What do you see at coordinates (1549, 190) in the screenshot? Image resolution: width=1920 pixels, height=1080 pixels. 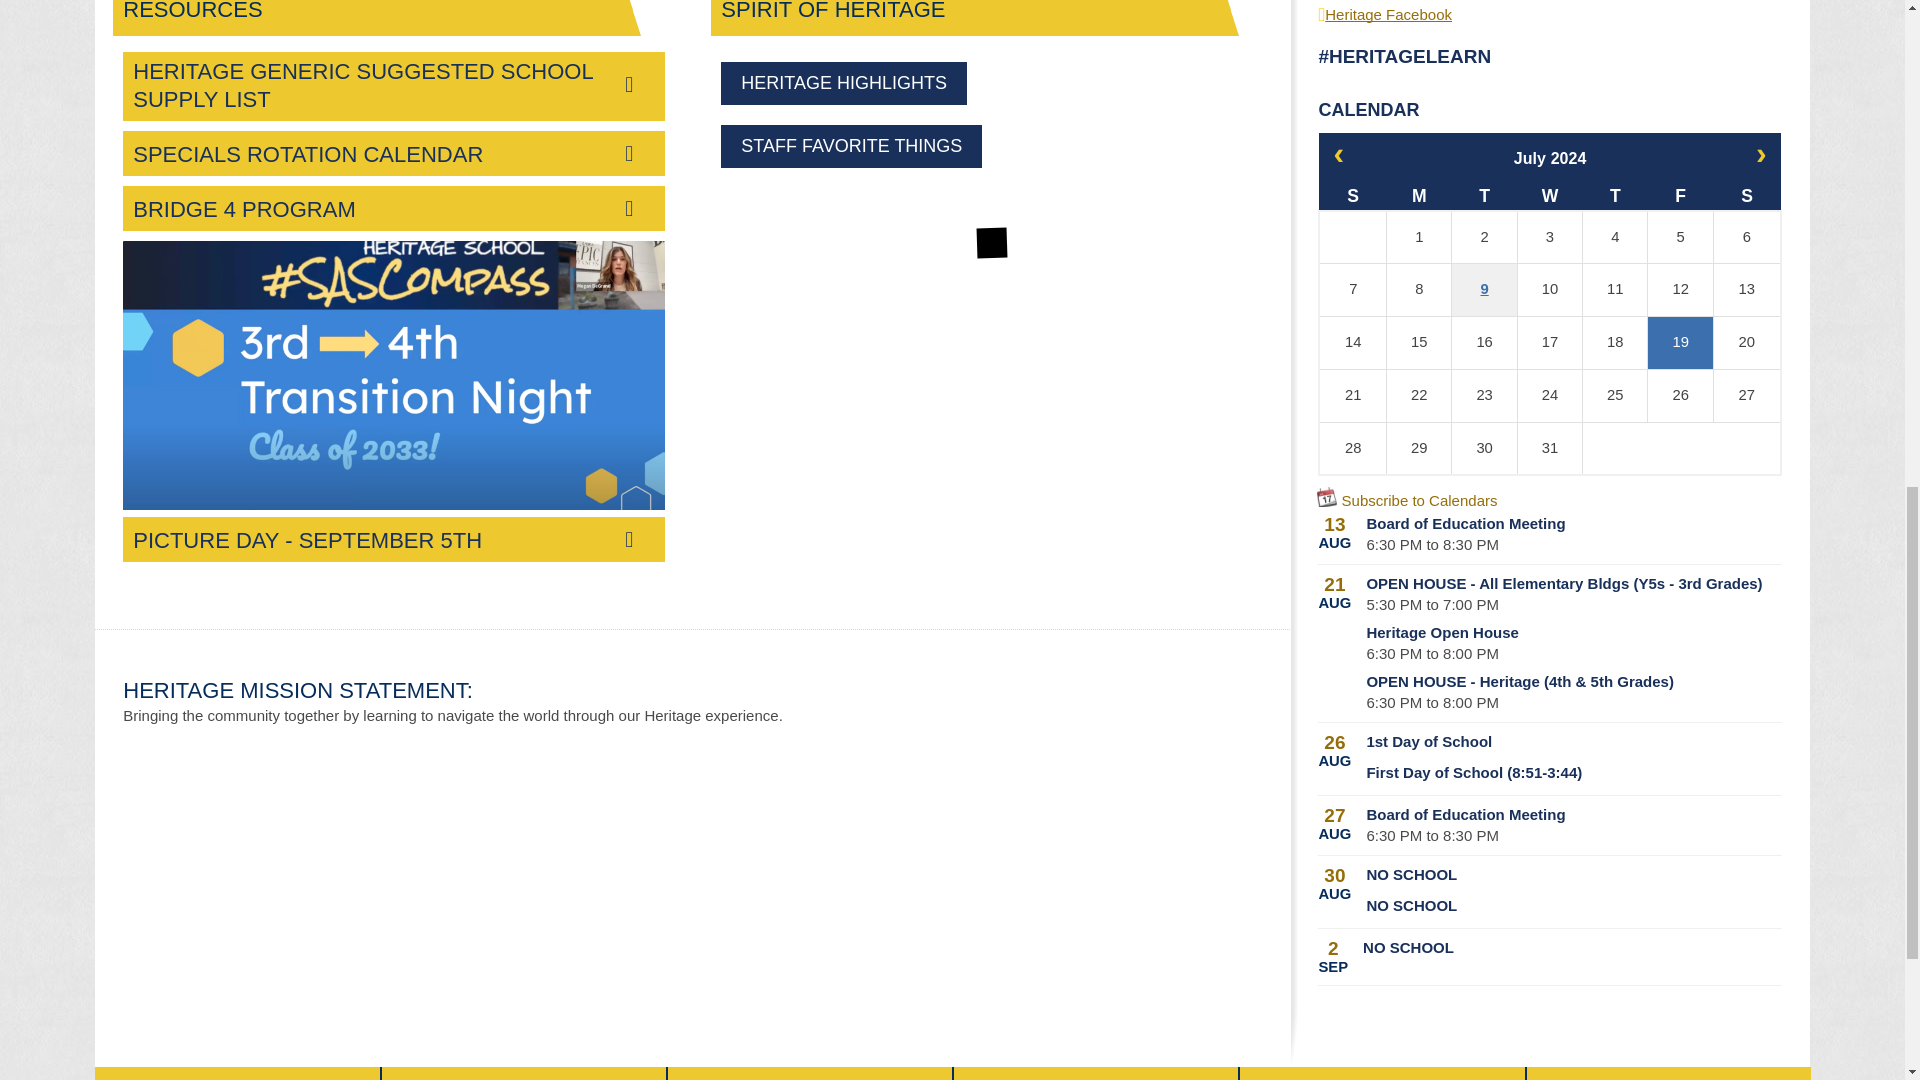 I see `Wednesday` at bounding box center [1549, 190].